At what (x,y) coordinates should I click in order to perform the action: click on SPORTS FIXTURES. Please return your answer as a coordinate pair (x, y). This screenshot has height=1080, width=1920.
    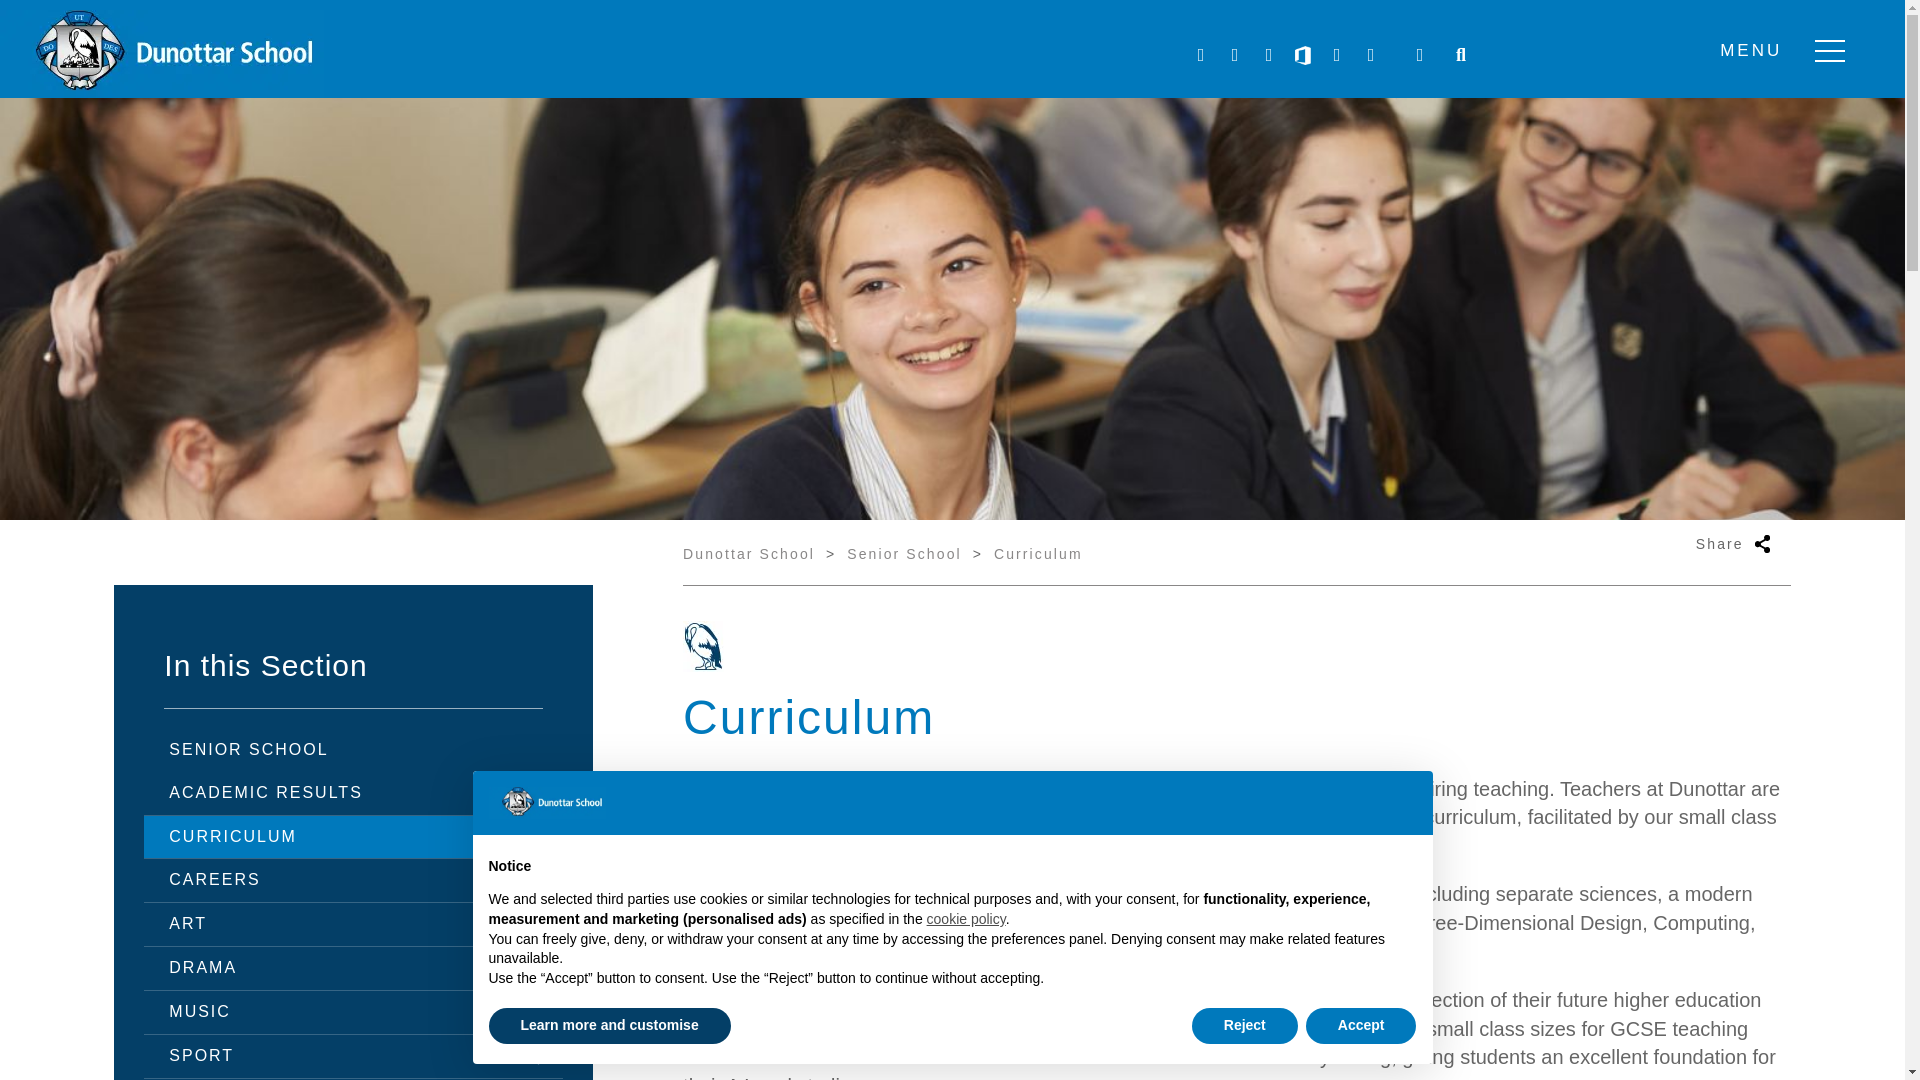
    Looking at the image, I should click on (1336, 55).